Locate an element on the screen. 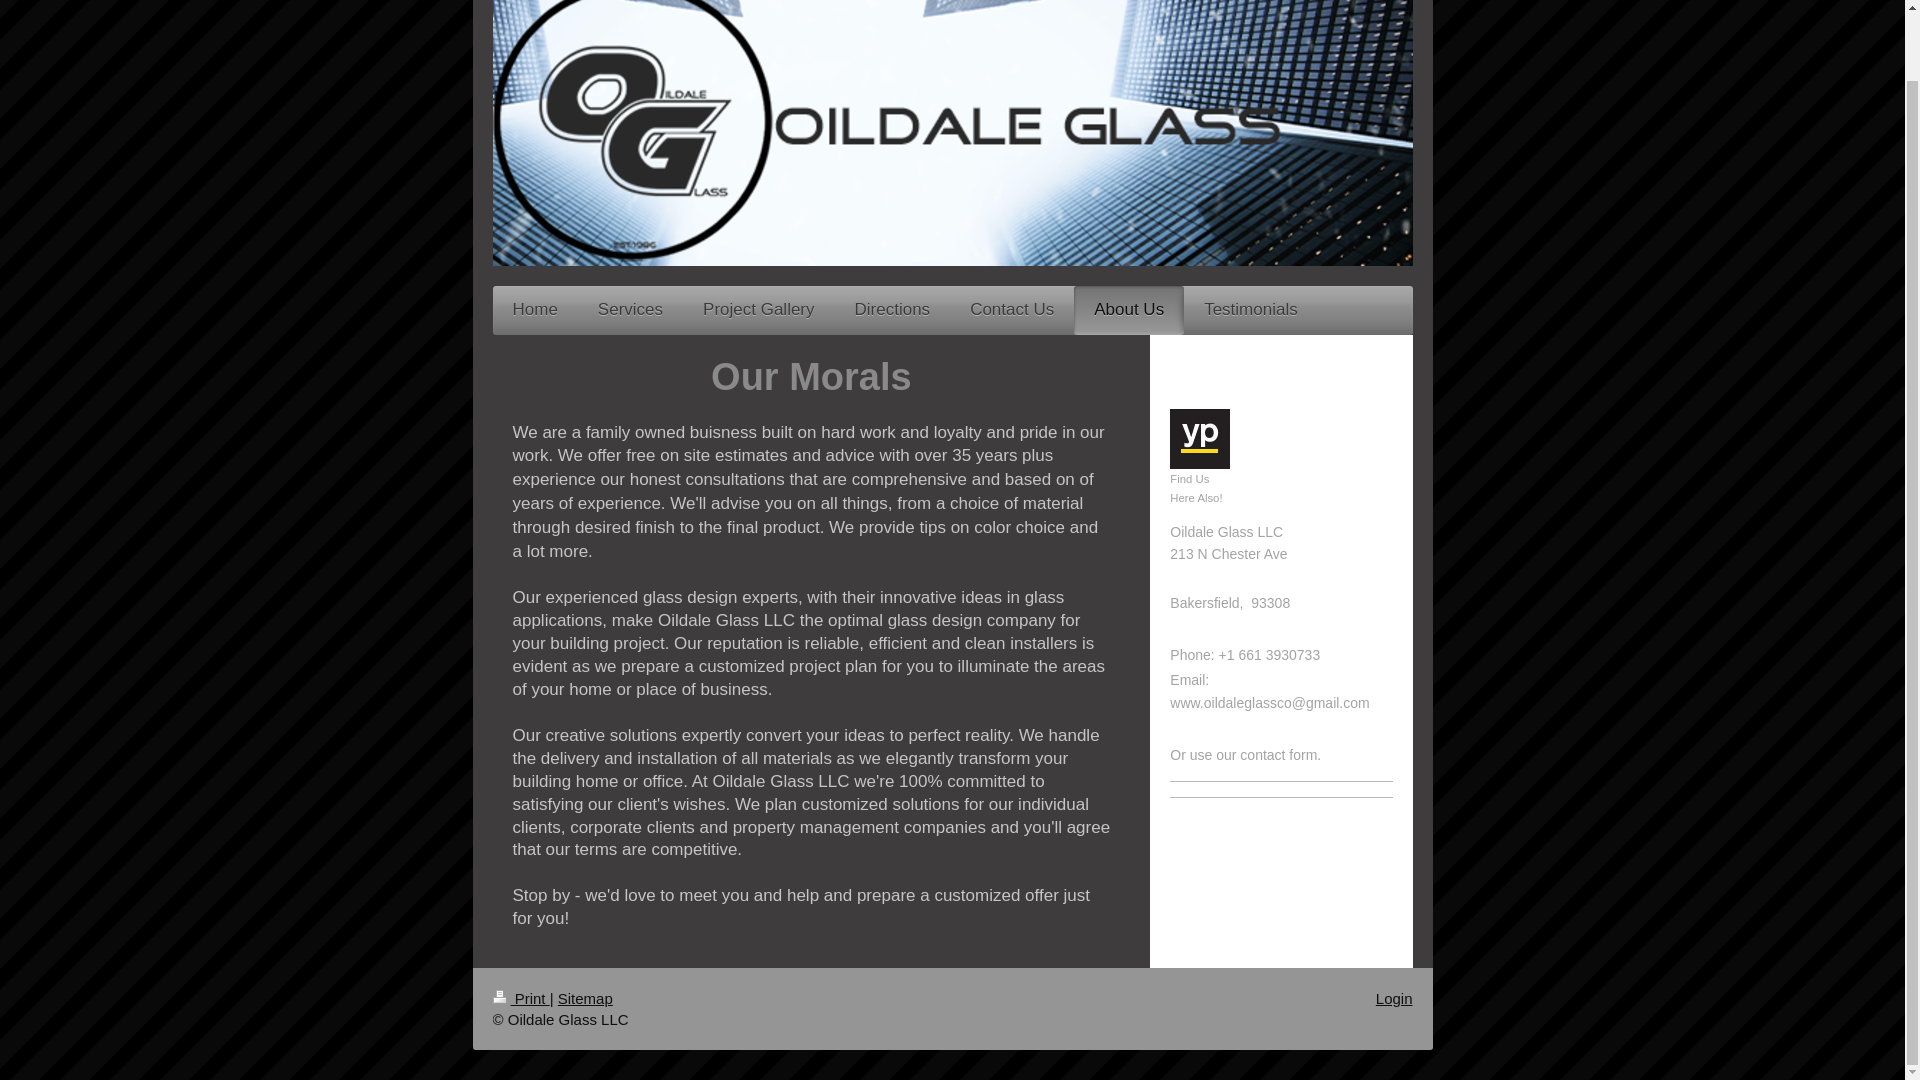 Image resolution: width=1920 pixels, height=1080 pixels. Login is located at coordinates (1394, 998).